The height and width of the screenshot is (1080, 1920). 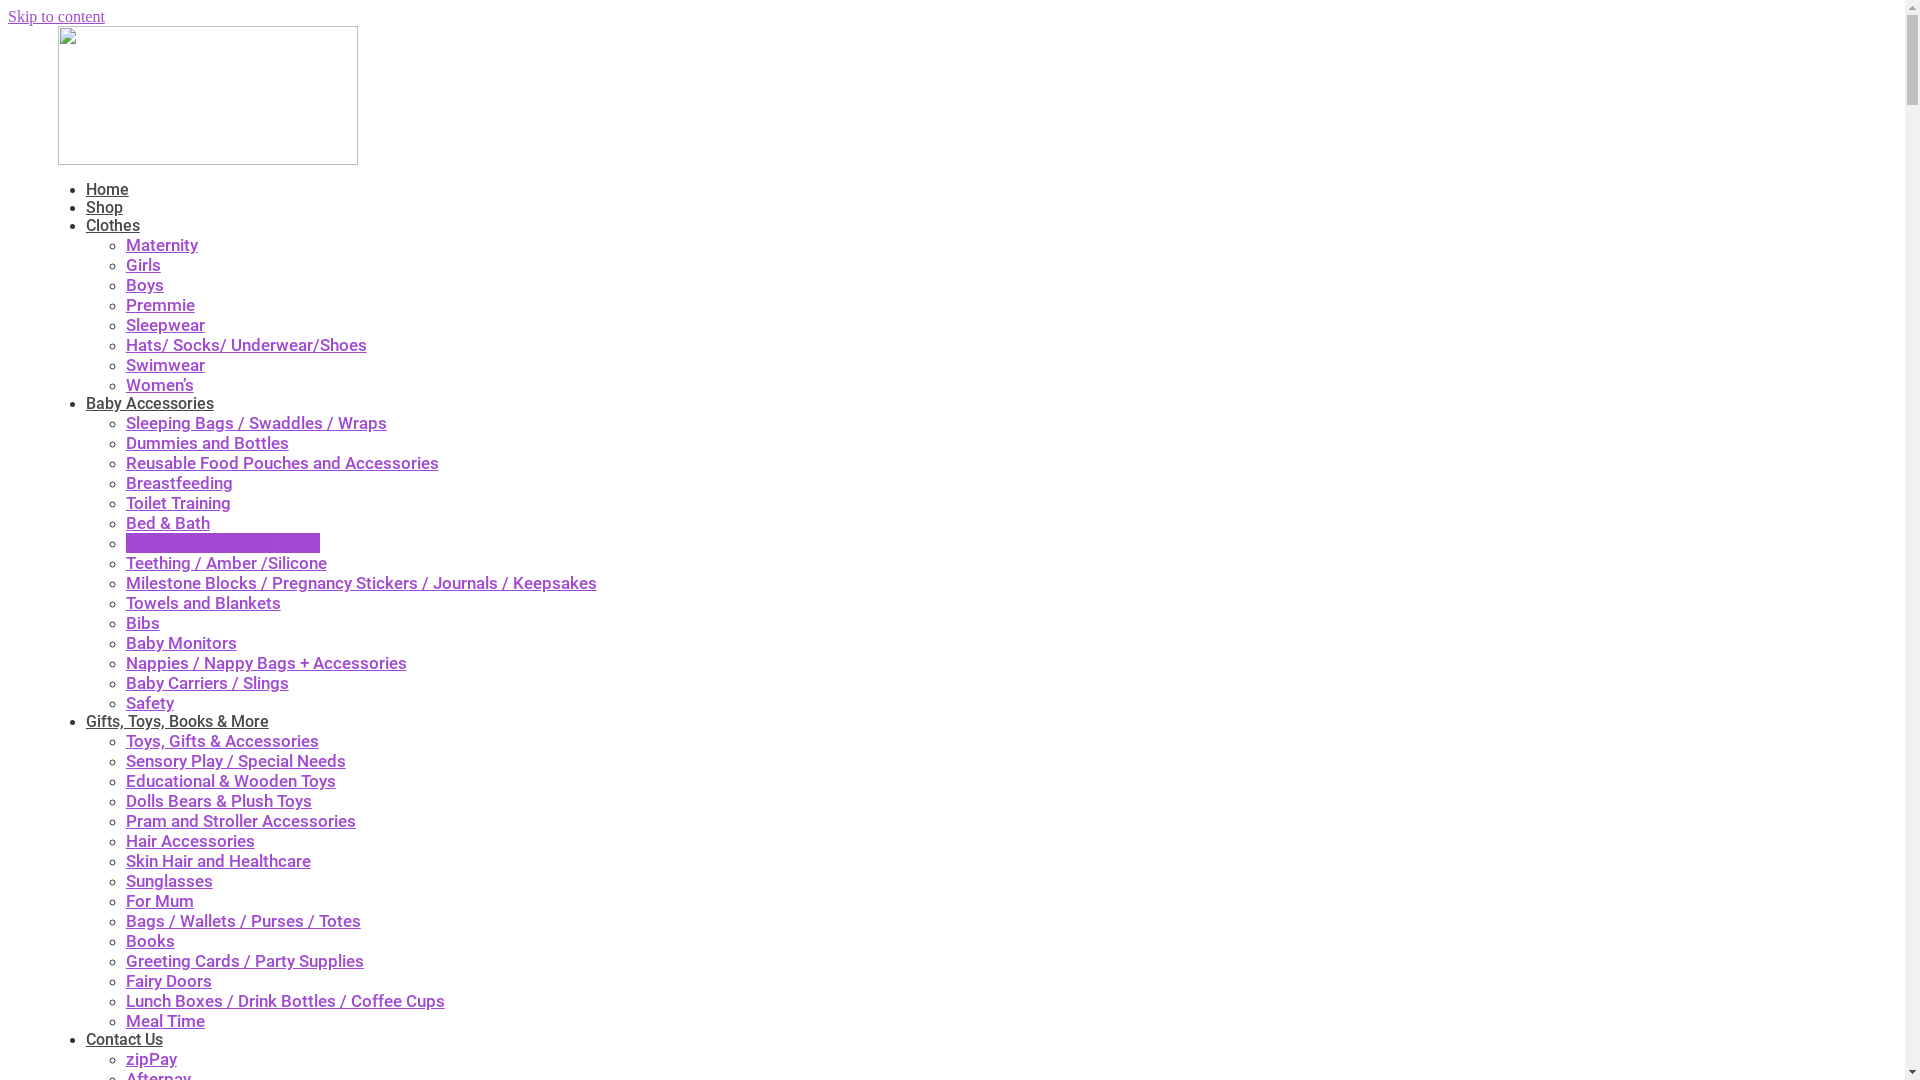 I want to click on Breastfeeding, so click(x=180, y=483).